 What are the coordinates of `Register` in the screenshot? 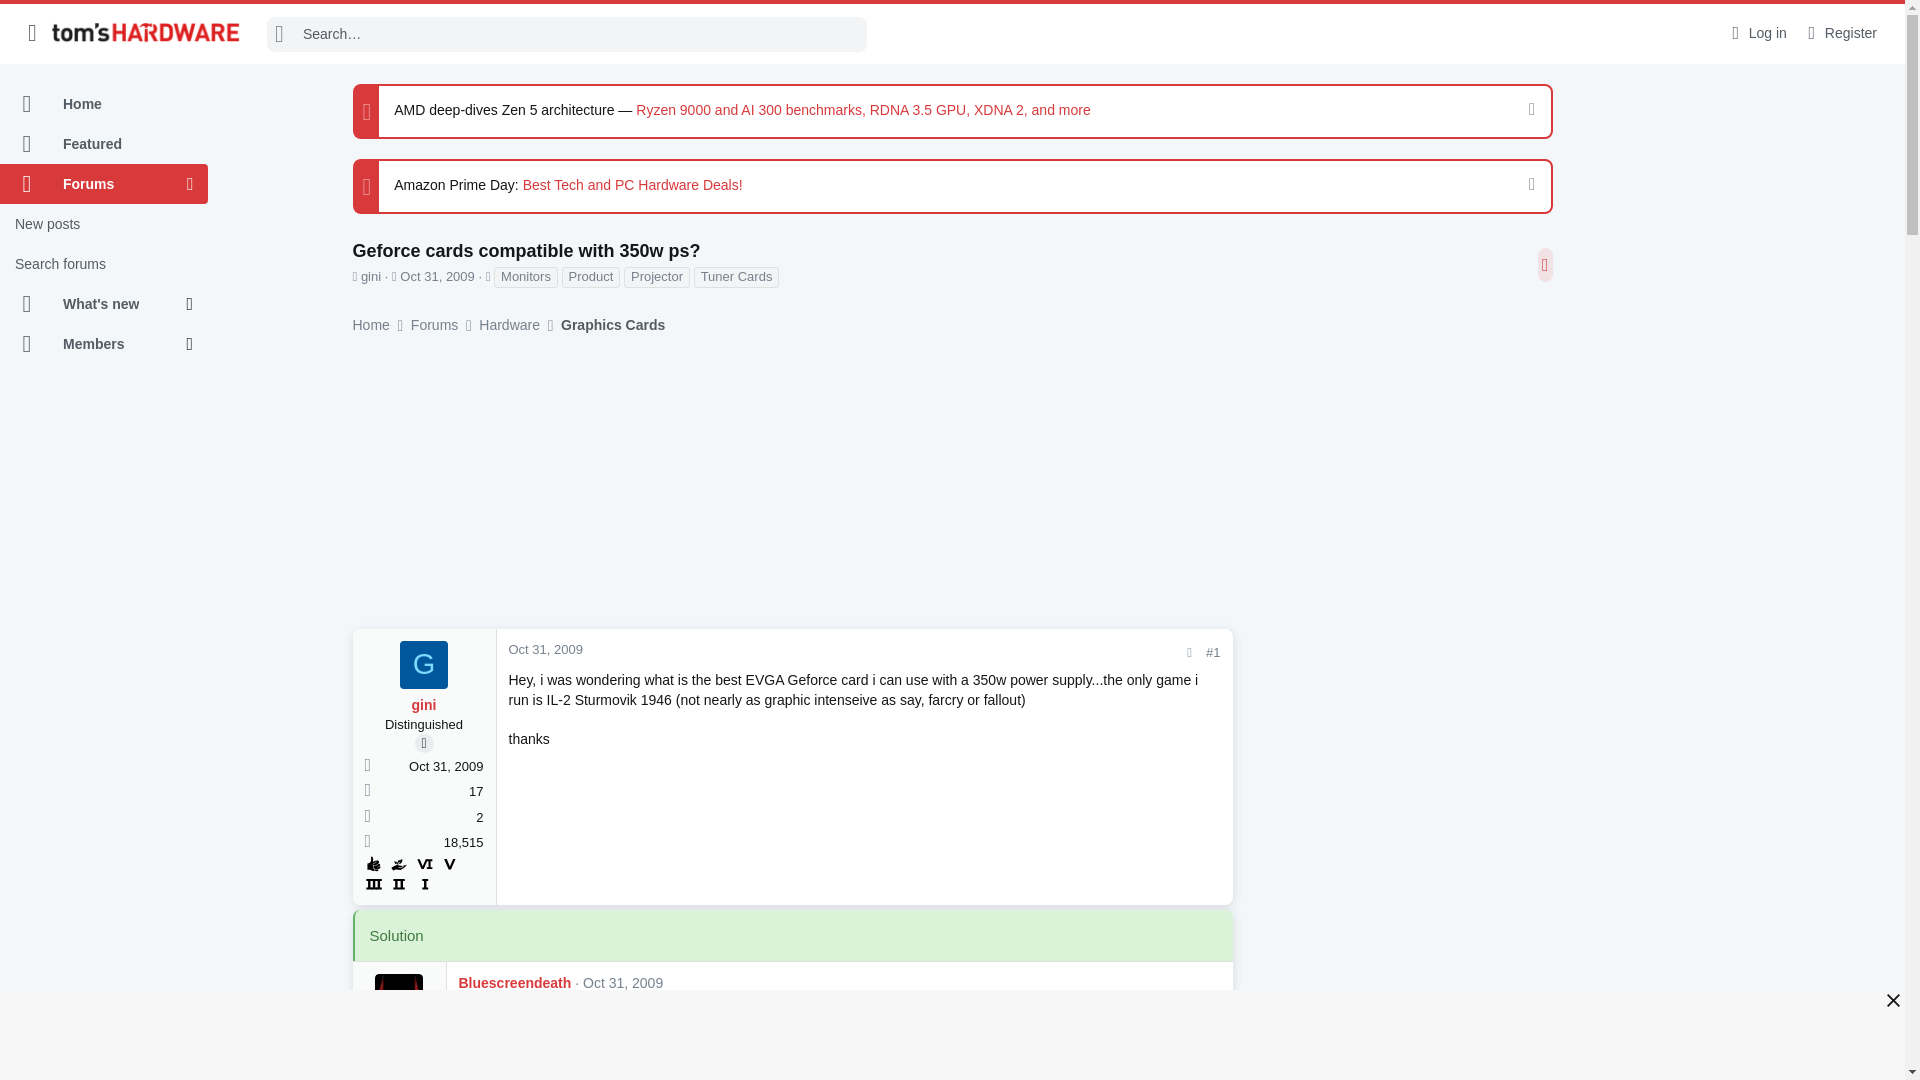 It's located at (1840, 33).